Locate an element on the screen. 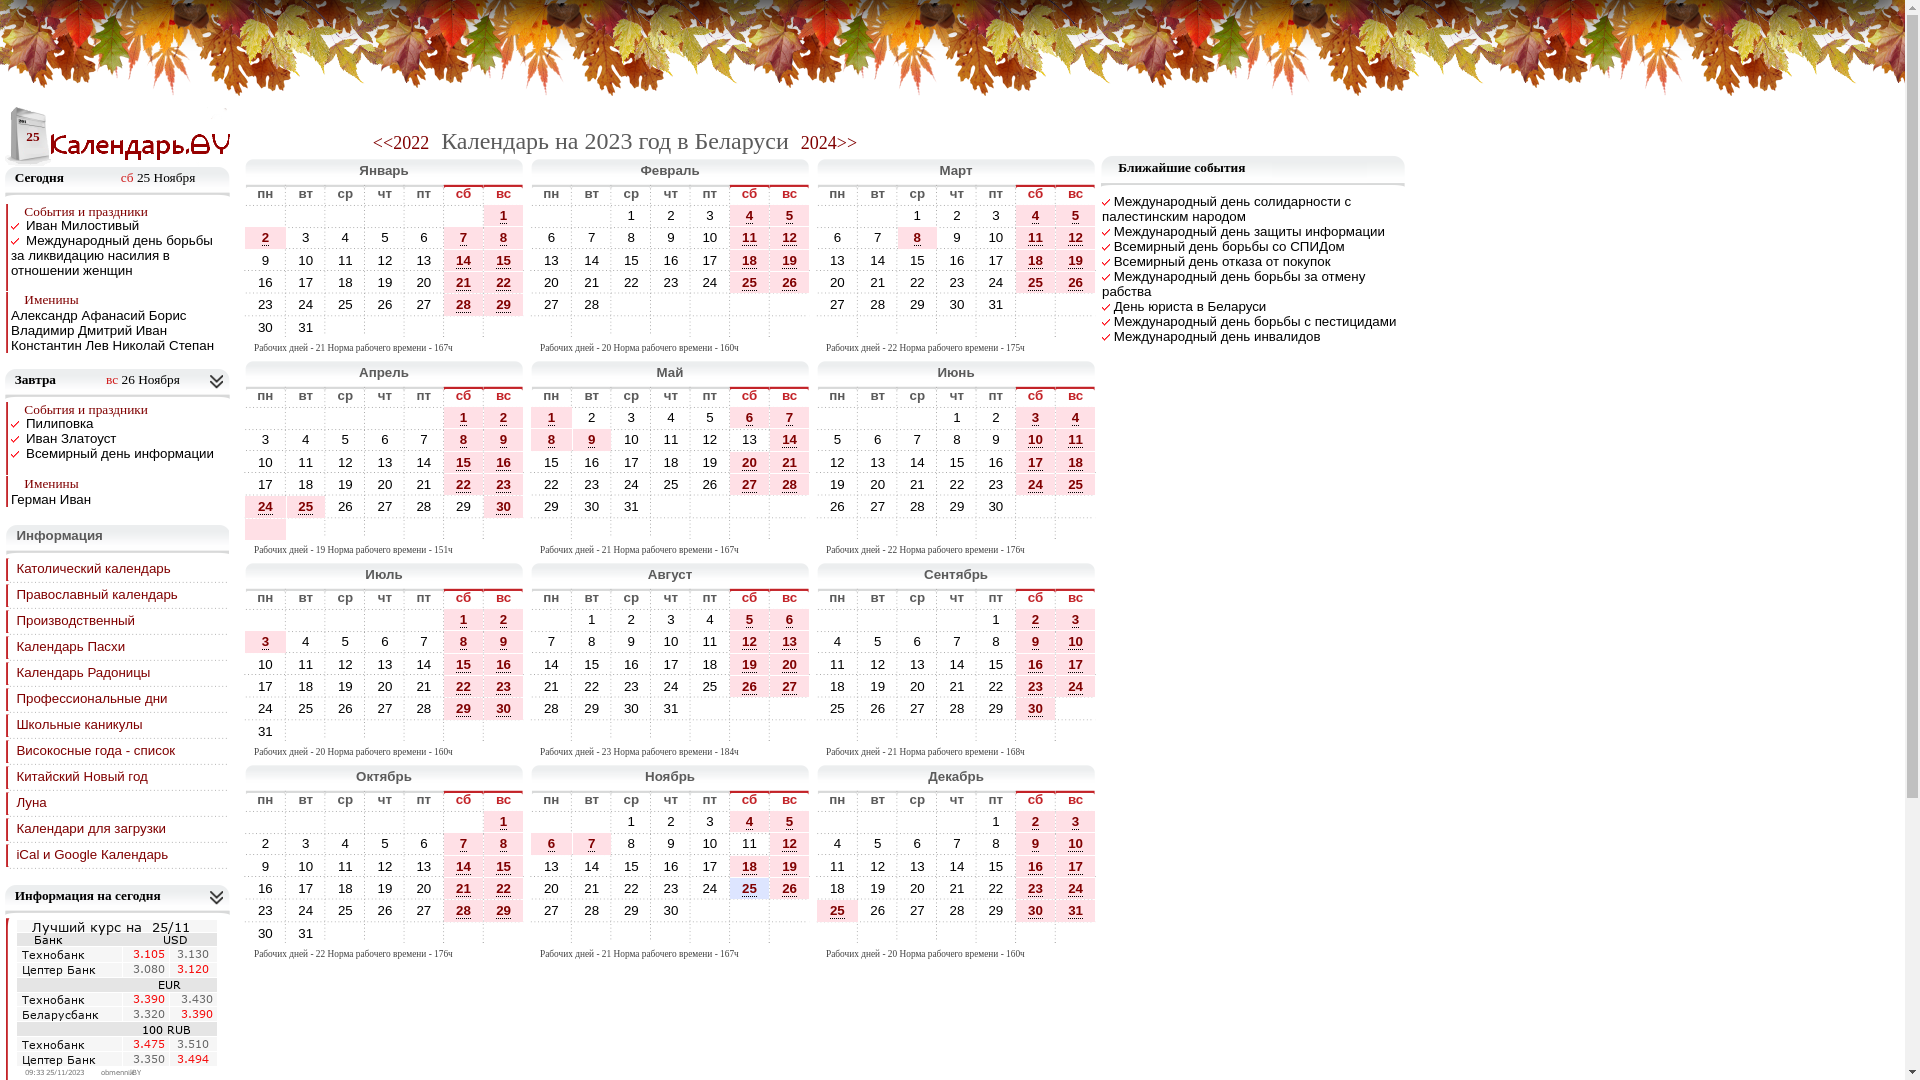  1 is located at coordinates (996, 620).